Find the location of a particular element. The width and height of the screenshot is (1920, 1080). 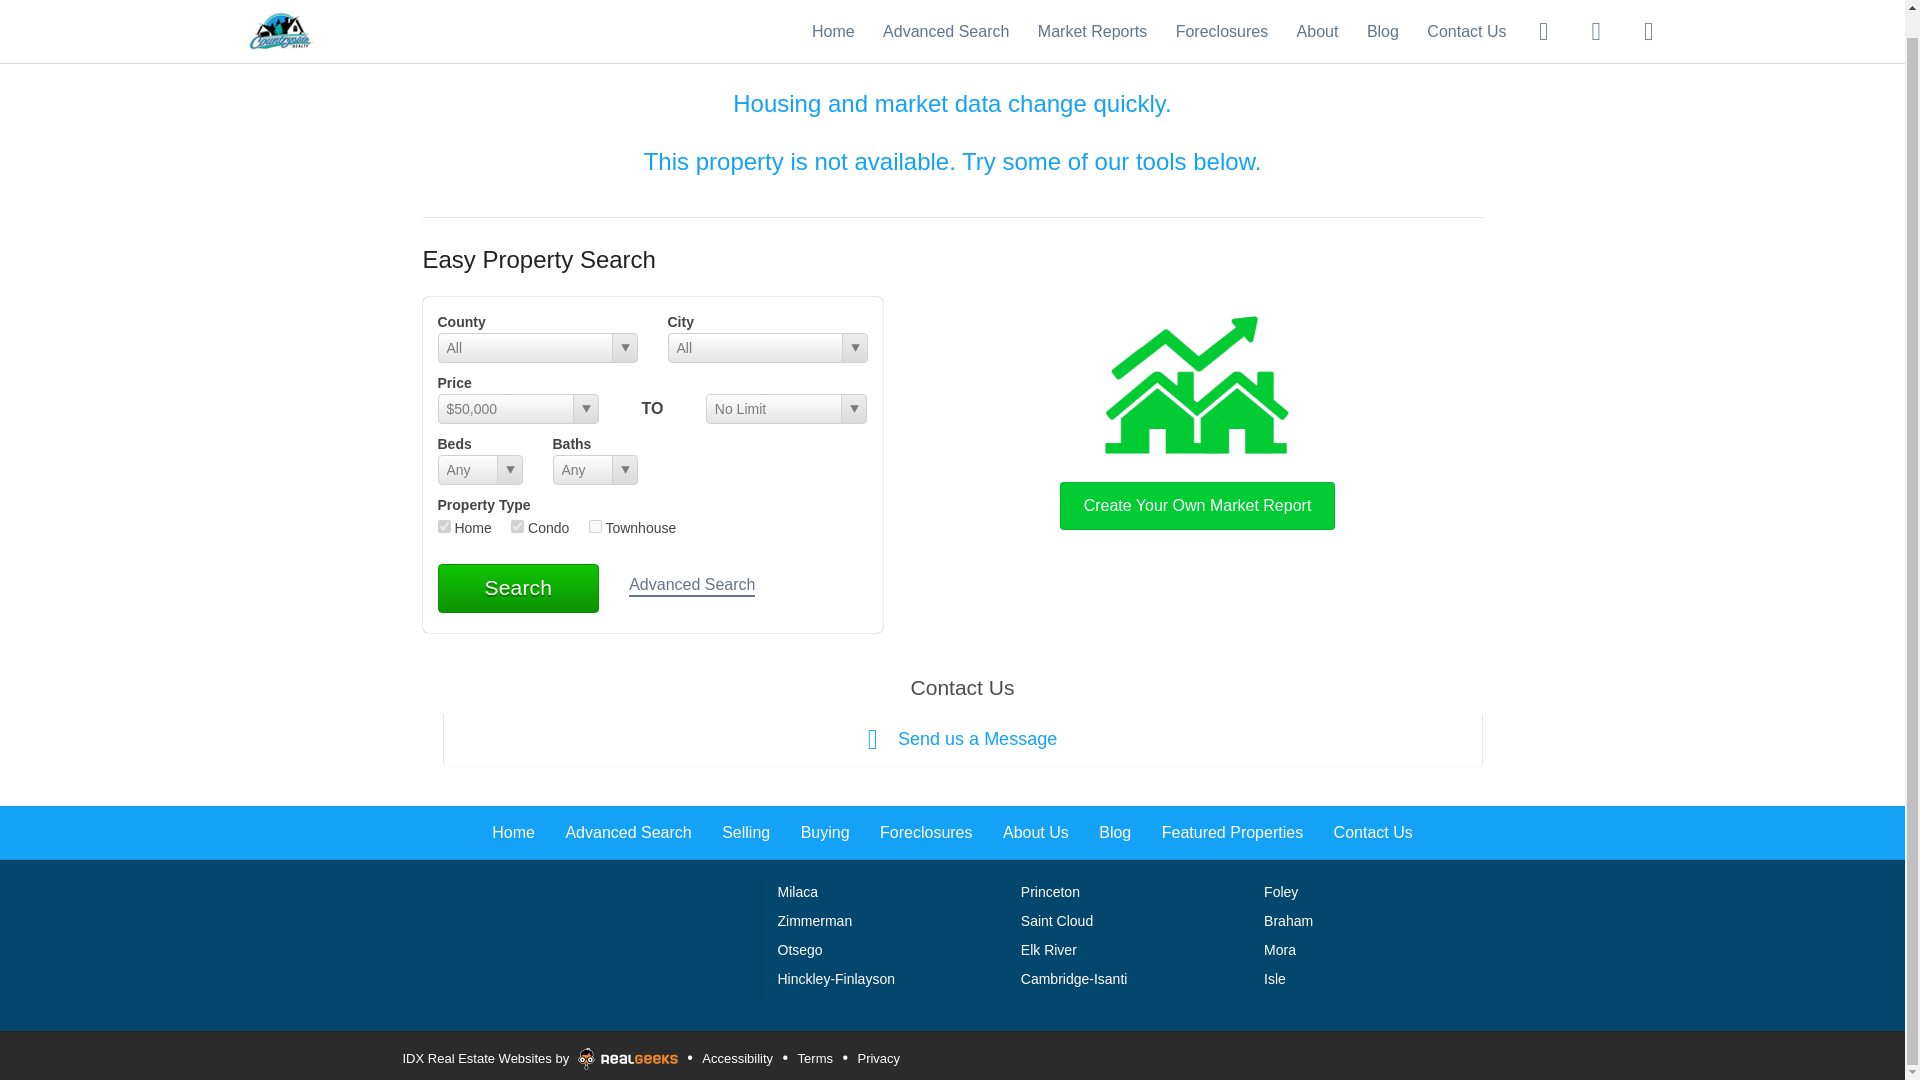

Milaca is located at coordinates (797, 892).